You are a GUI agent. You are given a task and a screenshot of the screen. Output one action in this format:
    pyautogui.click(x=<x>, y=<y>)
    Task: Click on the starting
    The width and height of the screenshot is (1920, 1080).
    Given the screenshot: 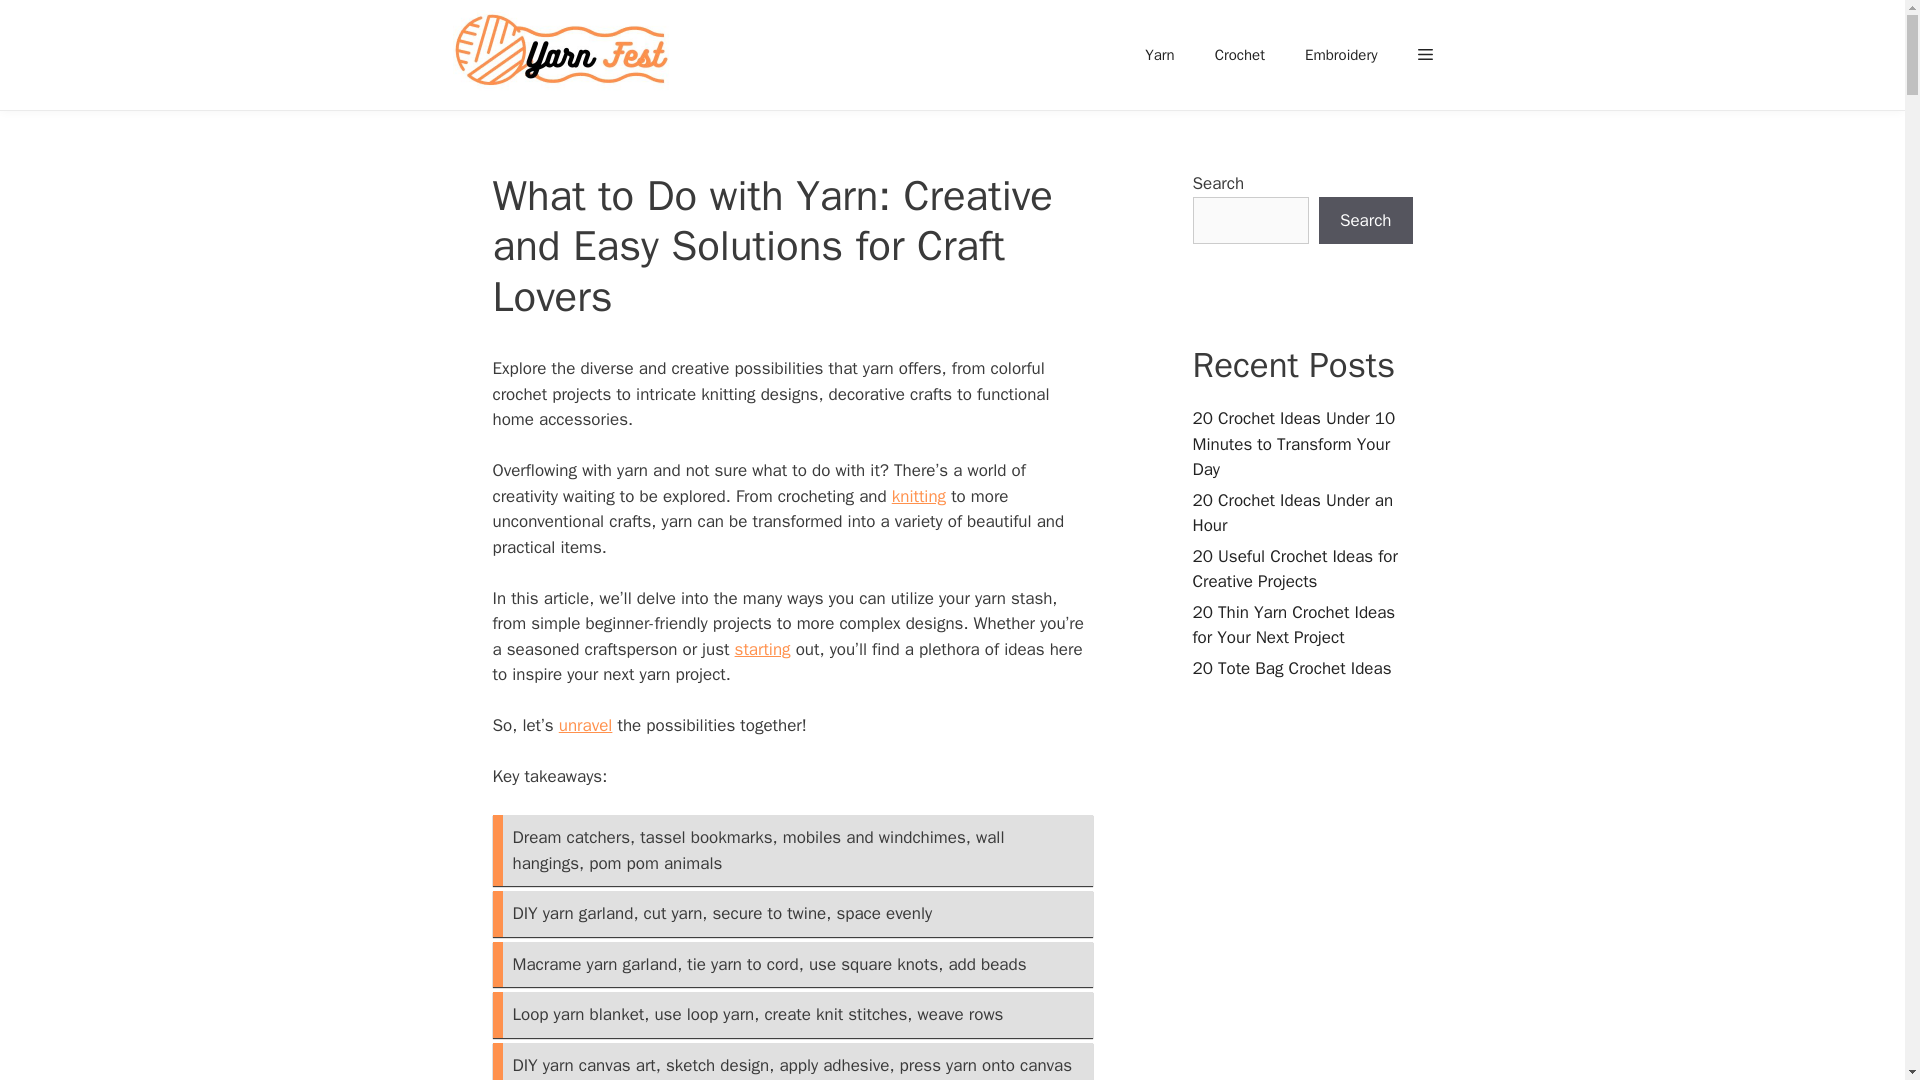 What is the action you would take?
    pyautogui.click(x=763, y=649)
    